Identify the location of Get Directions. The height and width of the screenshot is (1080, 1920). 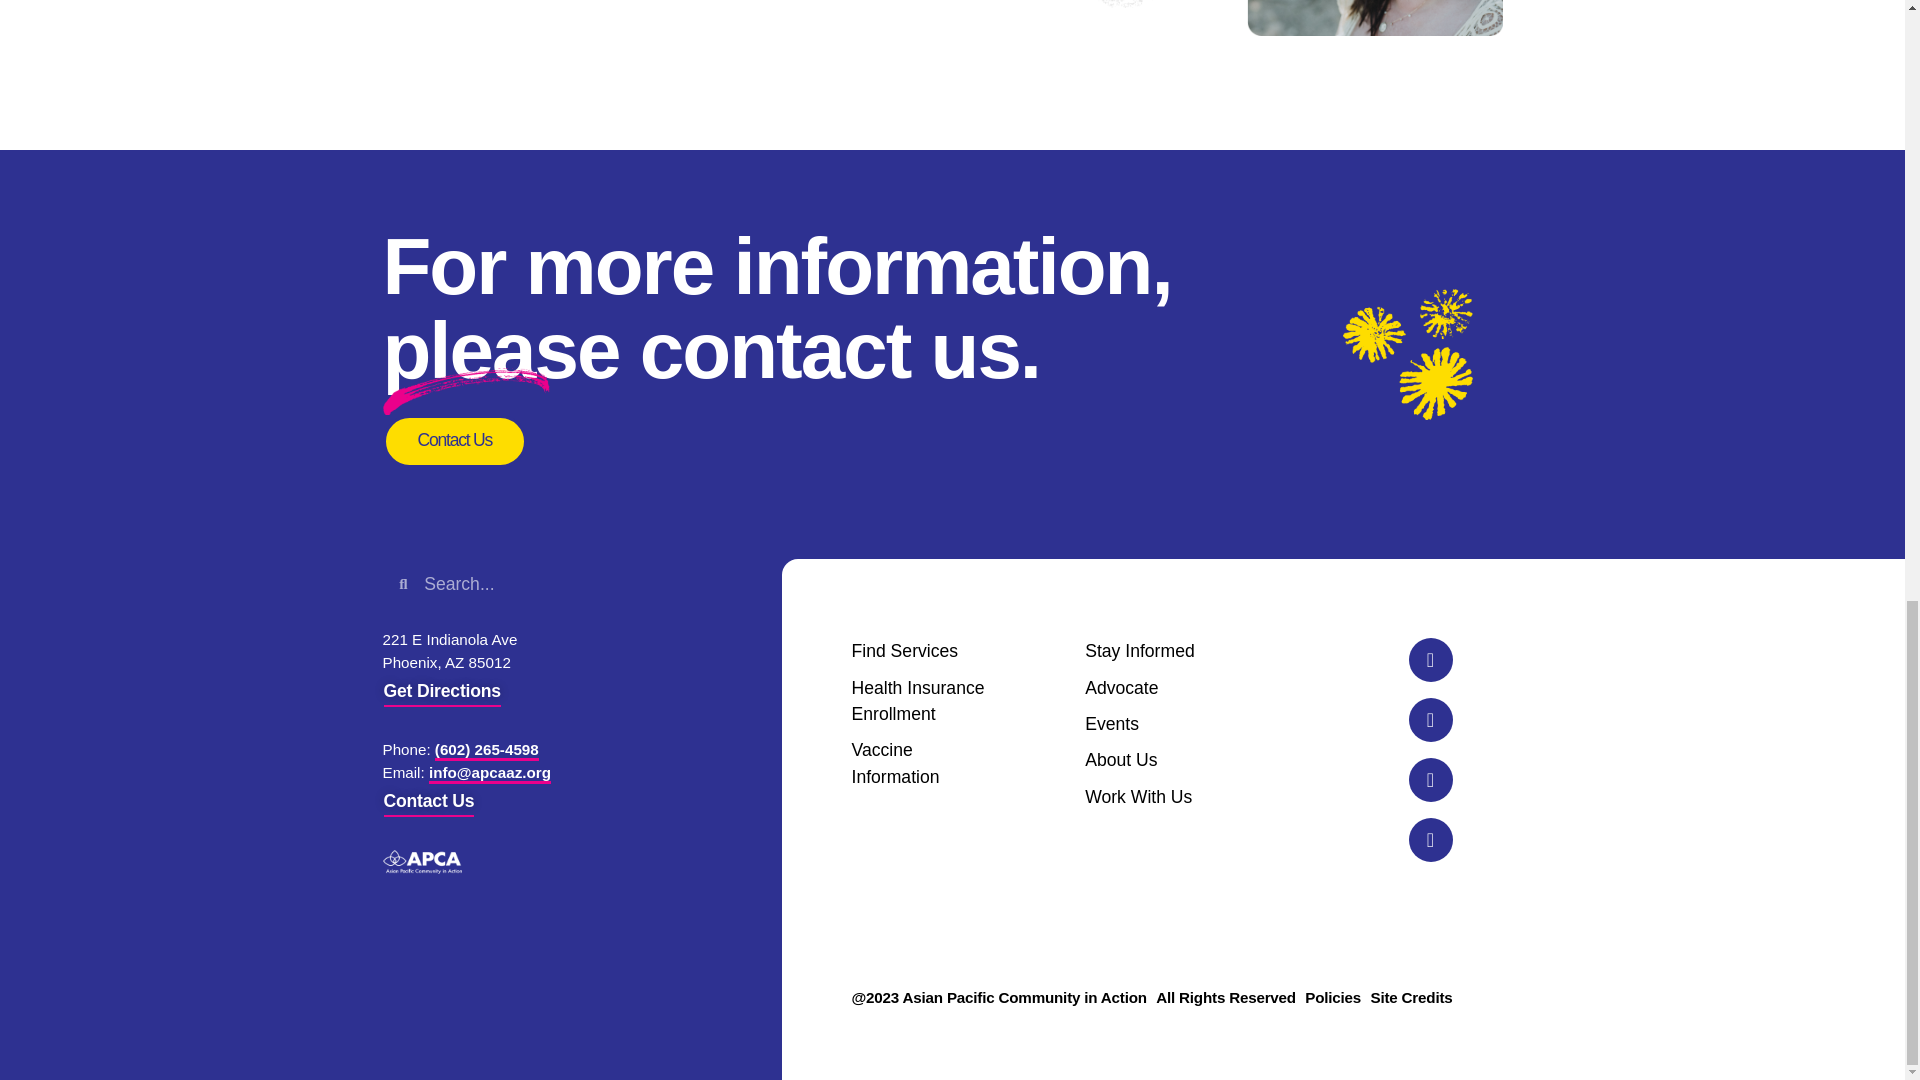
(442, 696).